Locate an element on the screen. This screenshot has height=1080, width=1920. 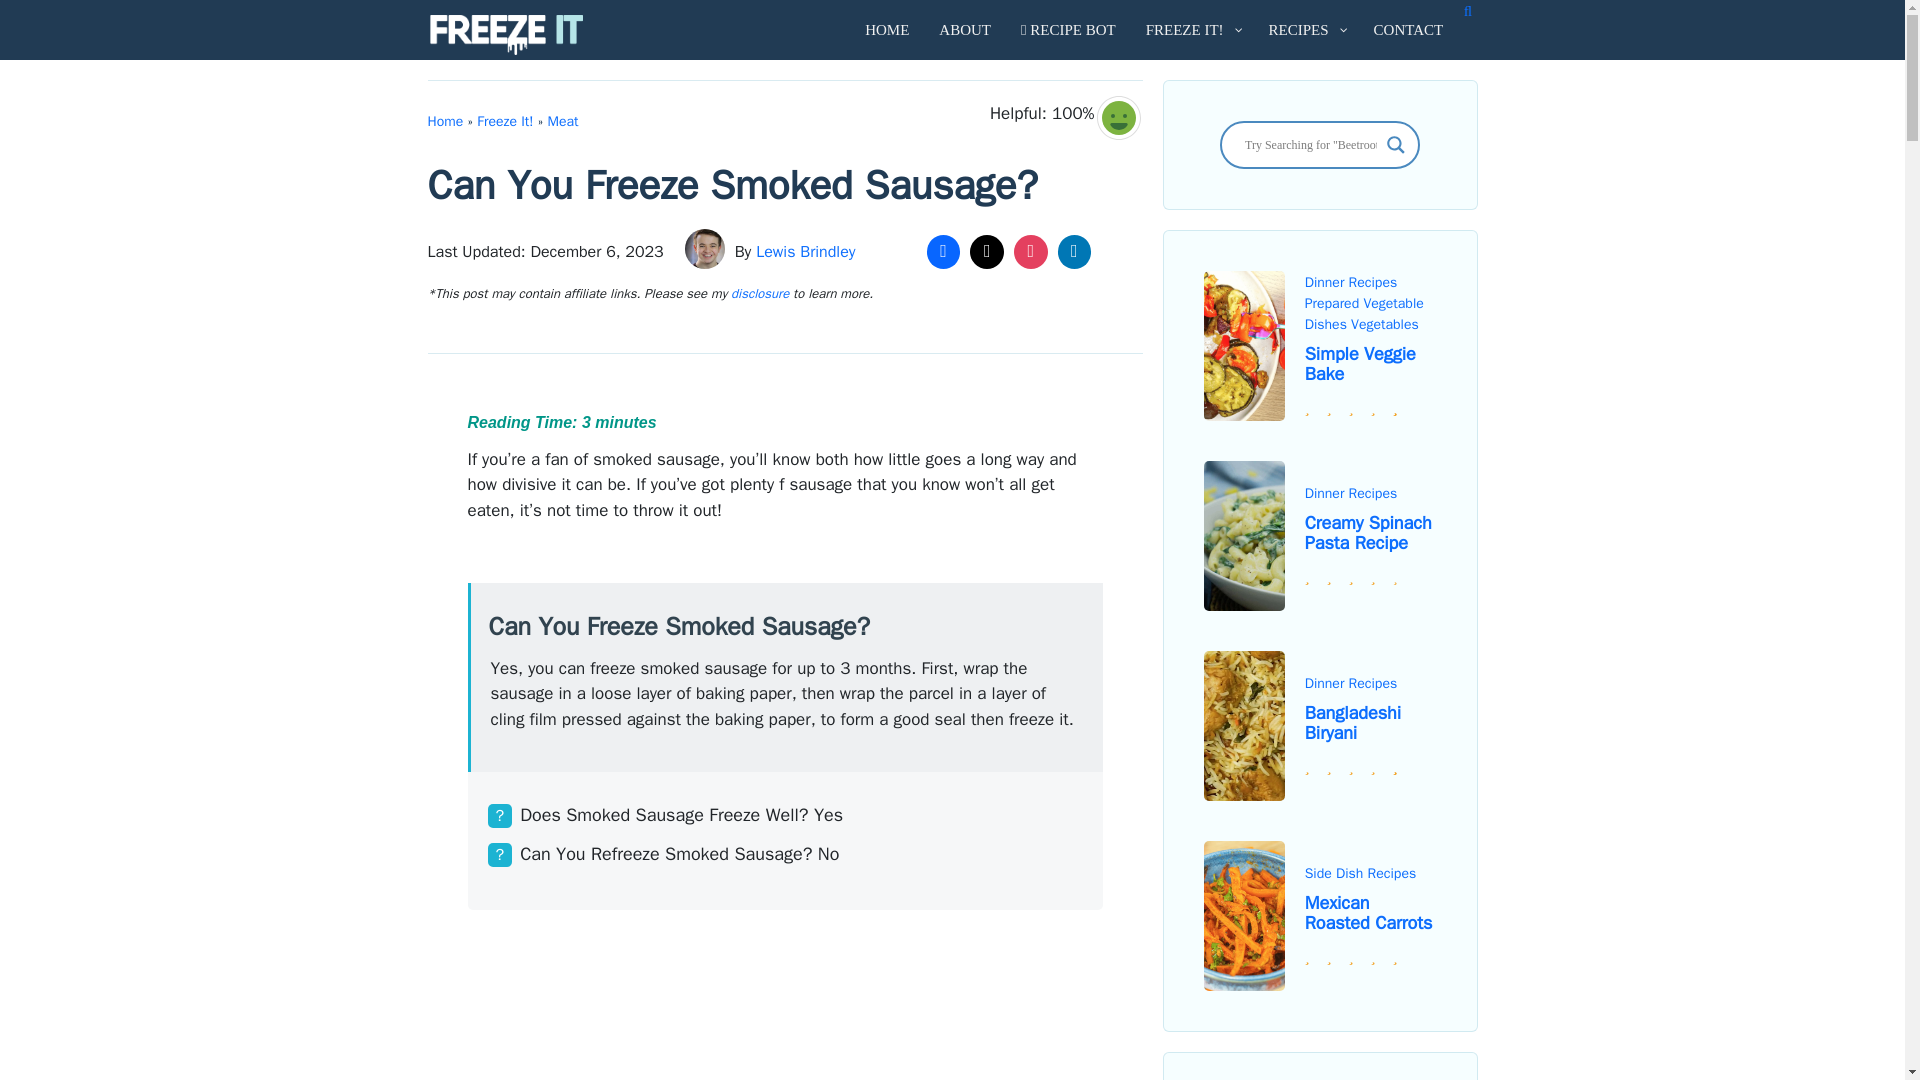
HOME is located at coordinates (886, 30).